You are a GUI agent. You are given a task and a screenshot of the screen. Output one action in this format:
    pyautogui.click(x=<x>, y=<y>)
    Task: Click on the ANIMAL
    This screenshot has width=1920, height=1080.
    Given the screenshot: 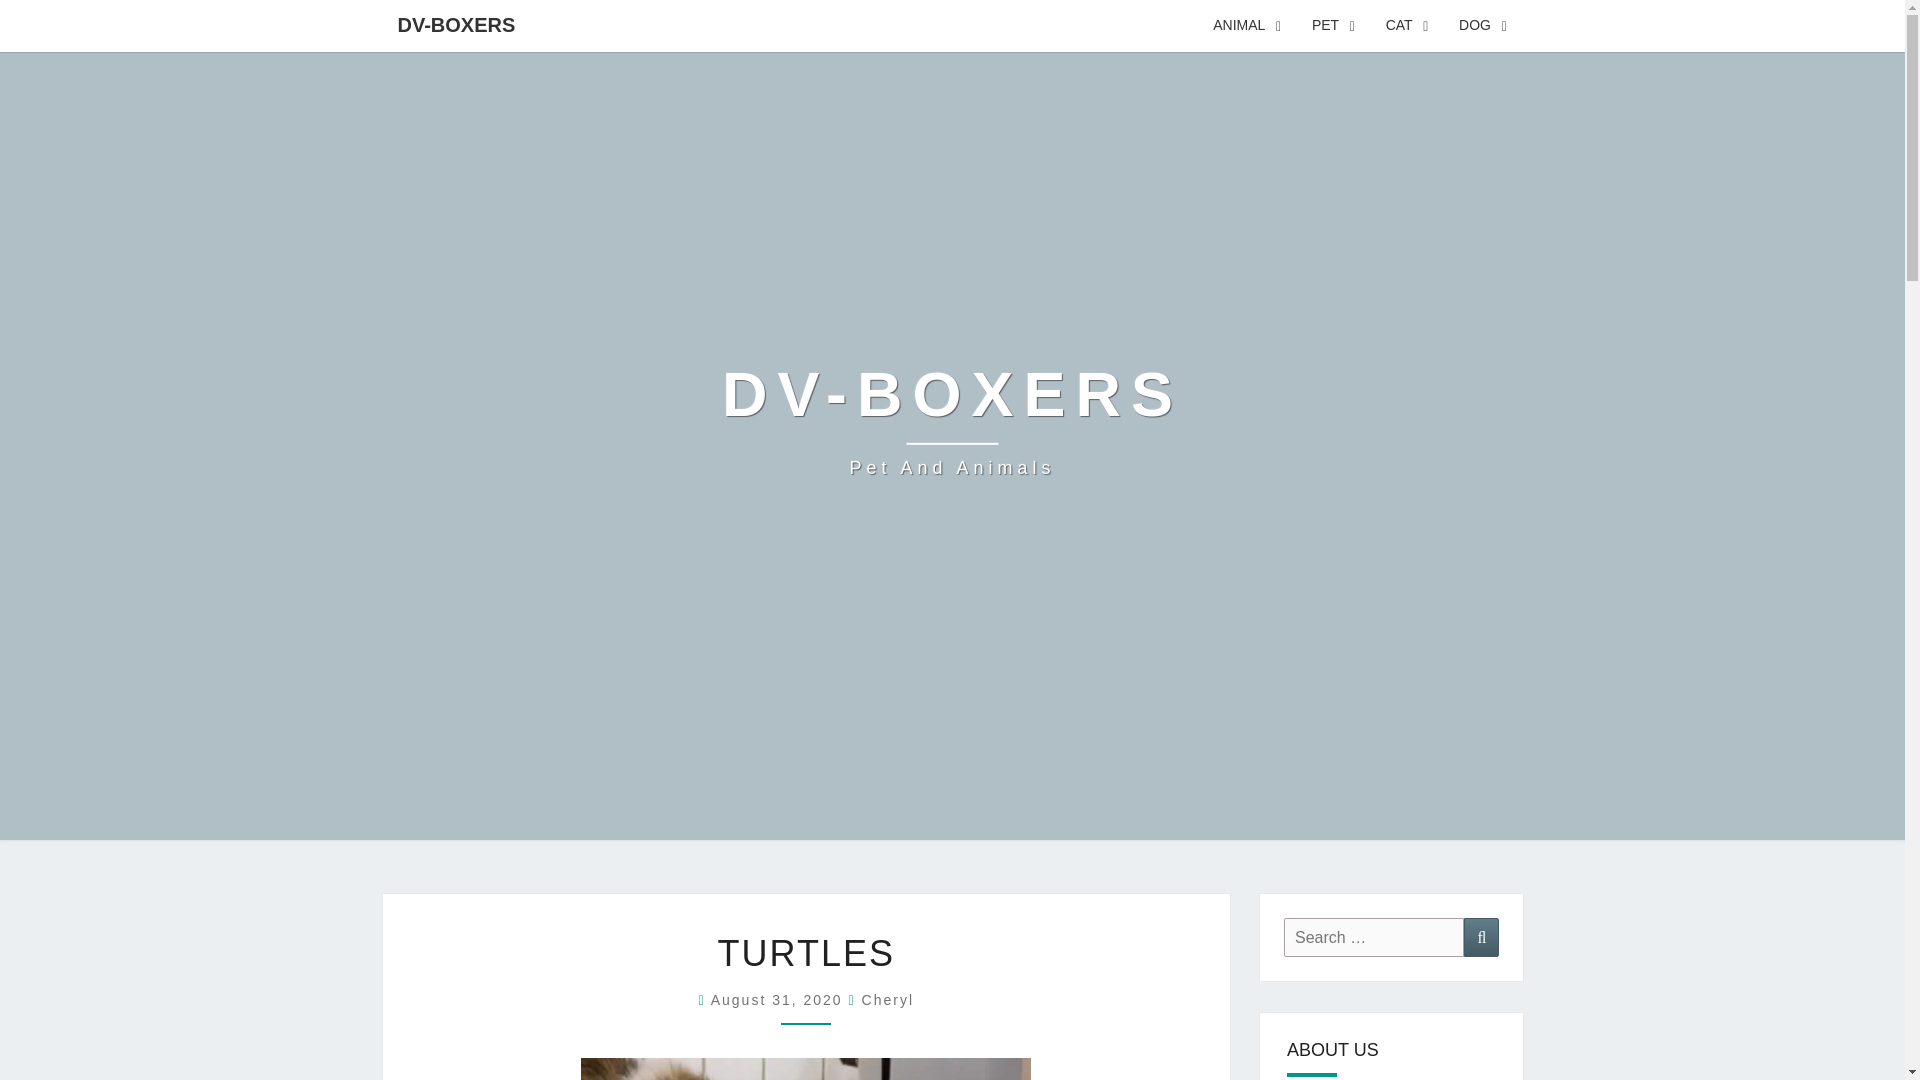 What is the action you would take?
    pyautogui.click(x=1248, y=26)
    